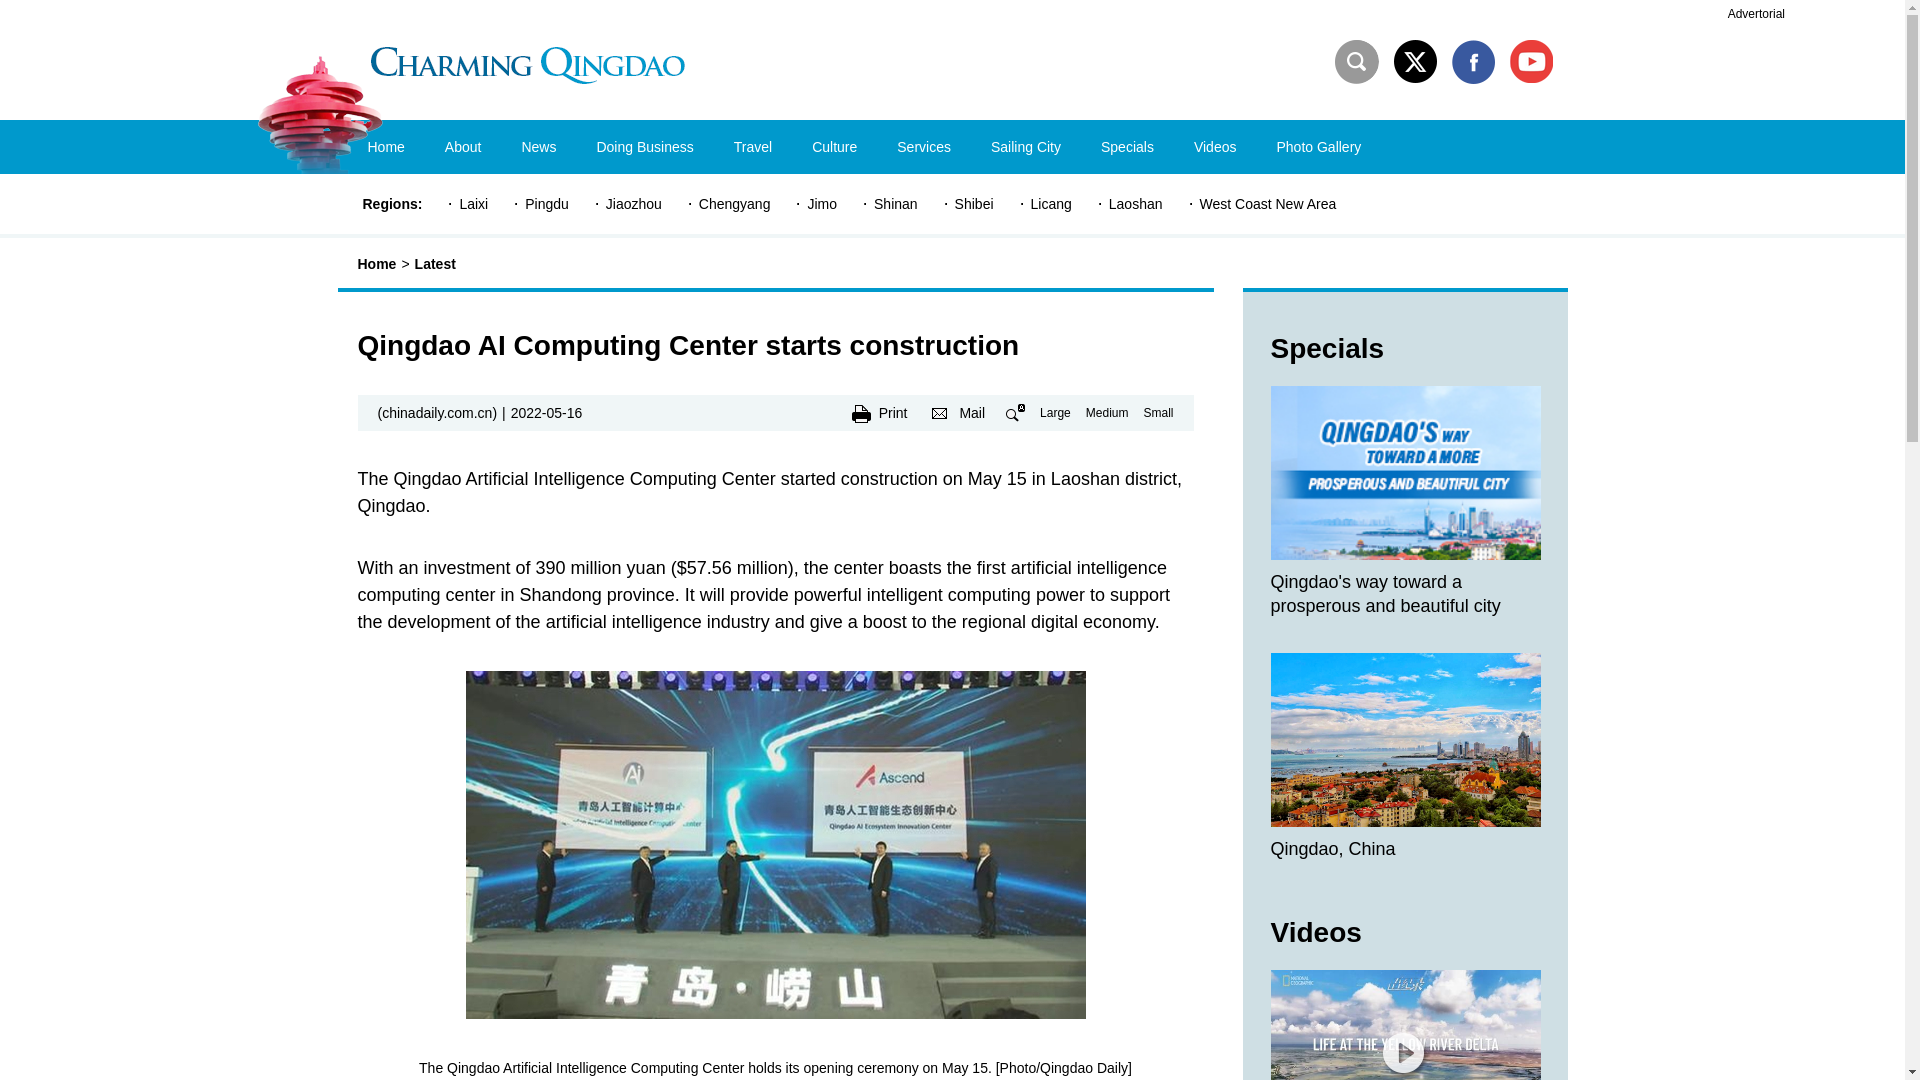  I want to click on 2, so click(1473, 62).